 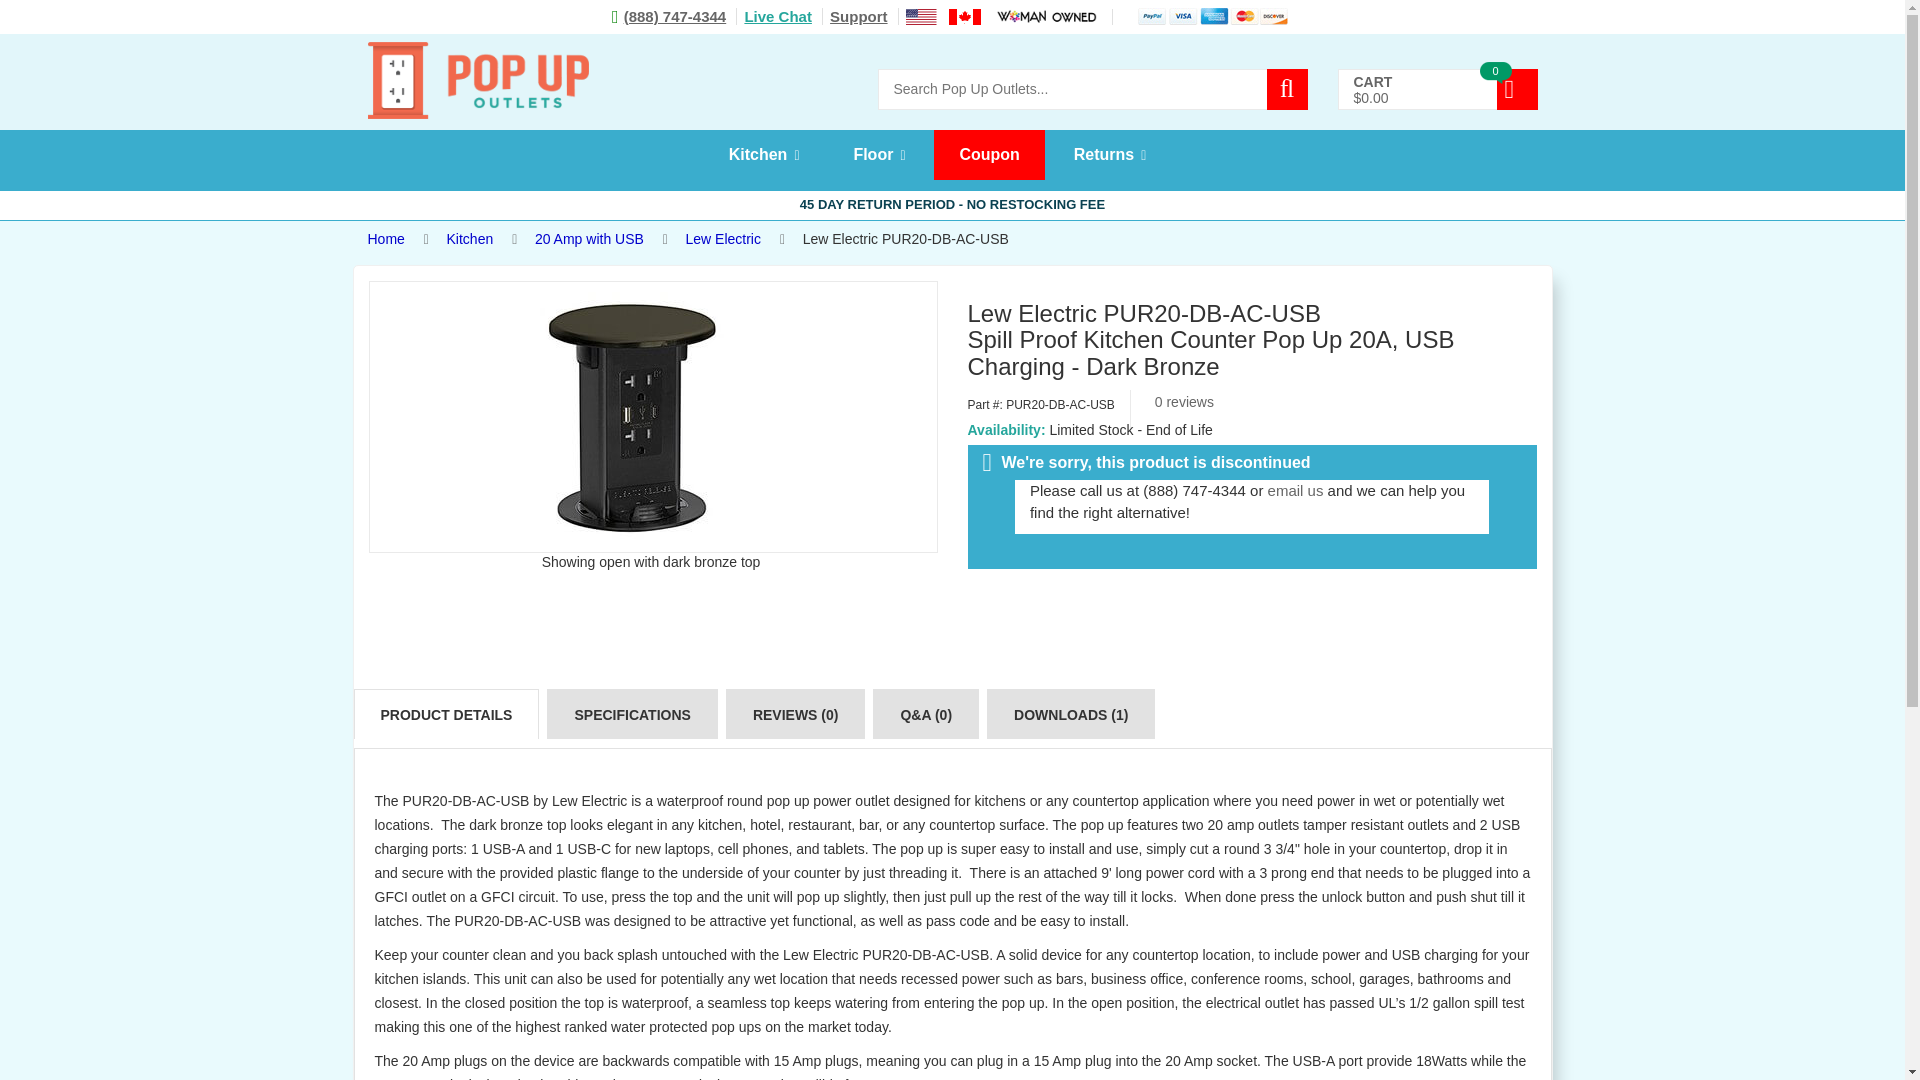 What do you see at coordinates (1110, 155) in the screenshot?
I see `Returns` at bounding box center [1110, 155].